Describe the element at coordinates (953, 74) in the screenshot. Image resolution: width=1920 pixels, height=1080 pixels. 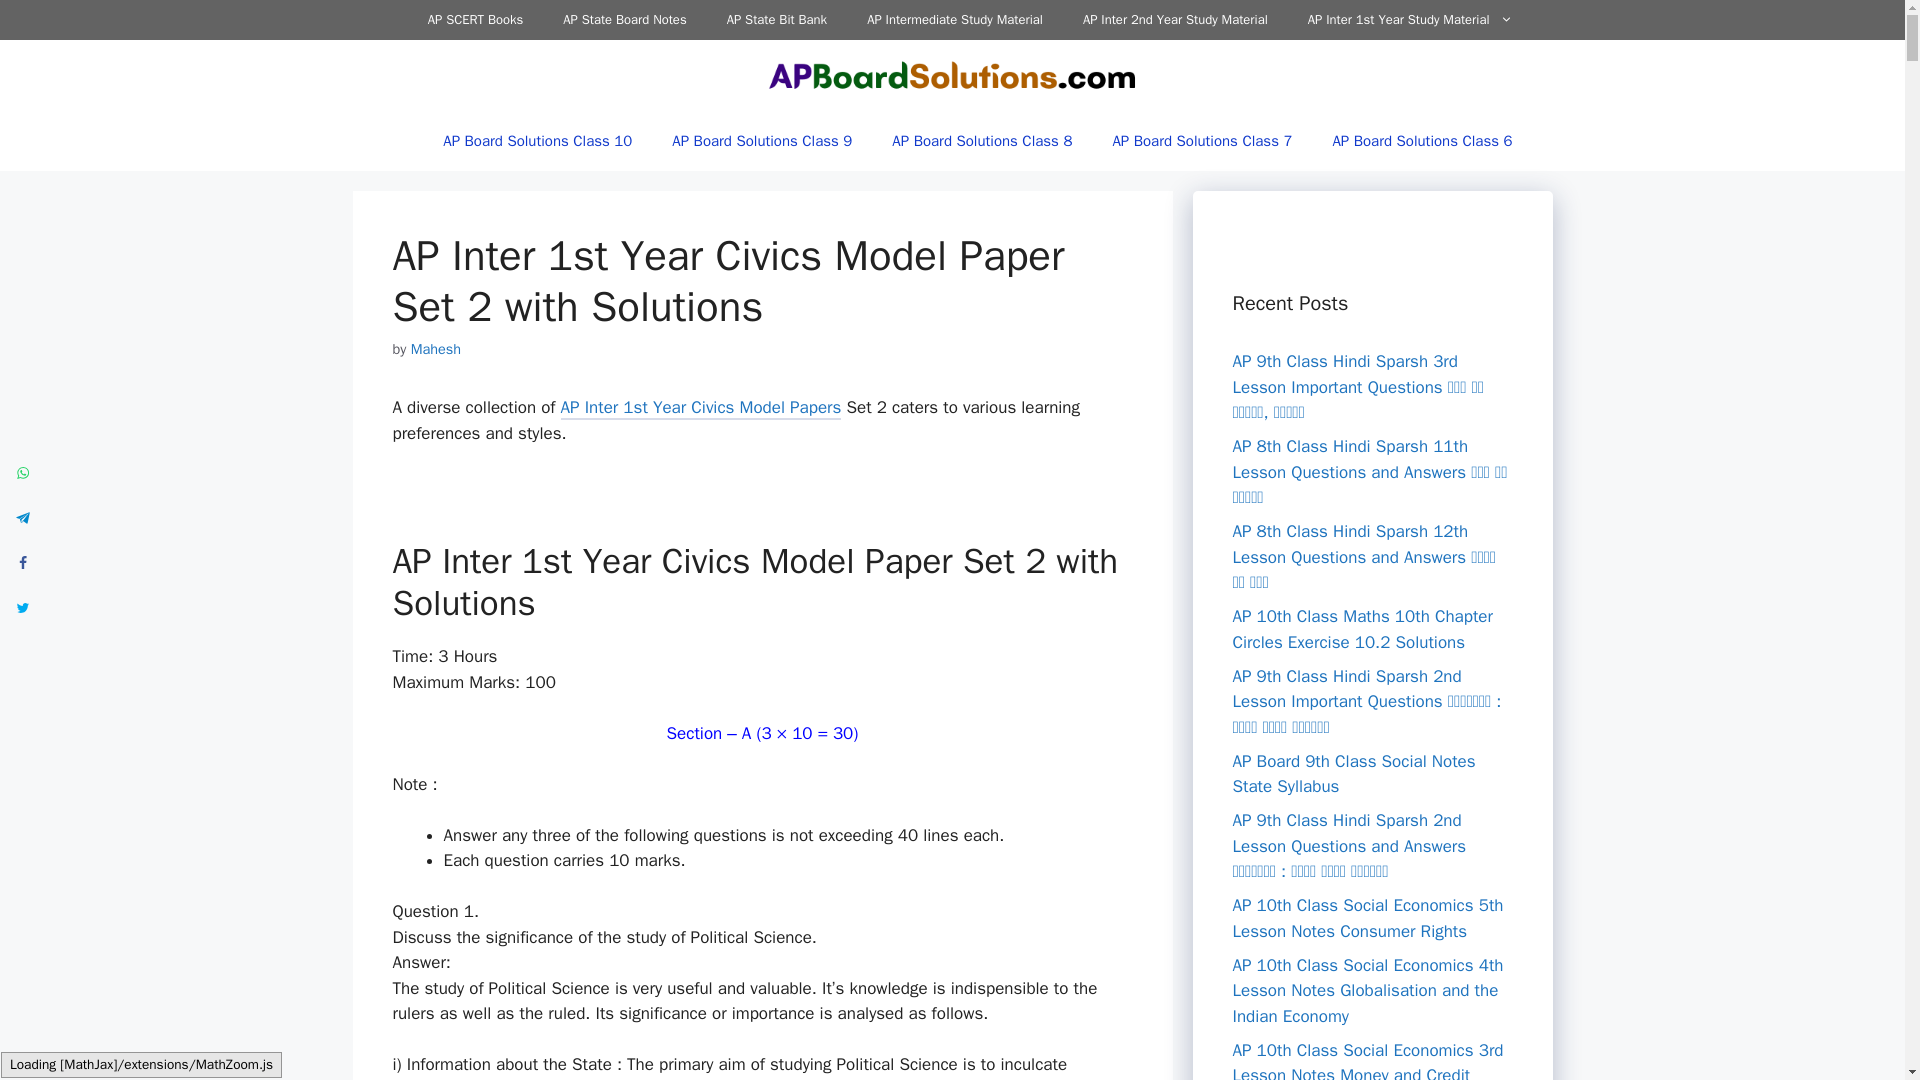
I see `AP Board Solutions` at that location.